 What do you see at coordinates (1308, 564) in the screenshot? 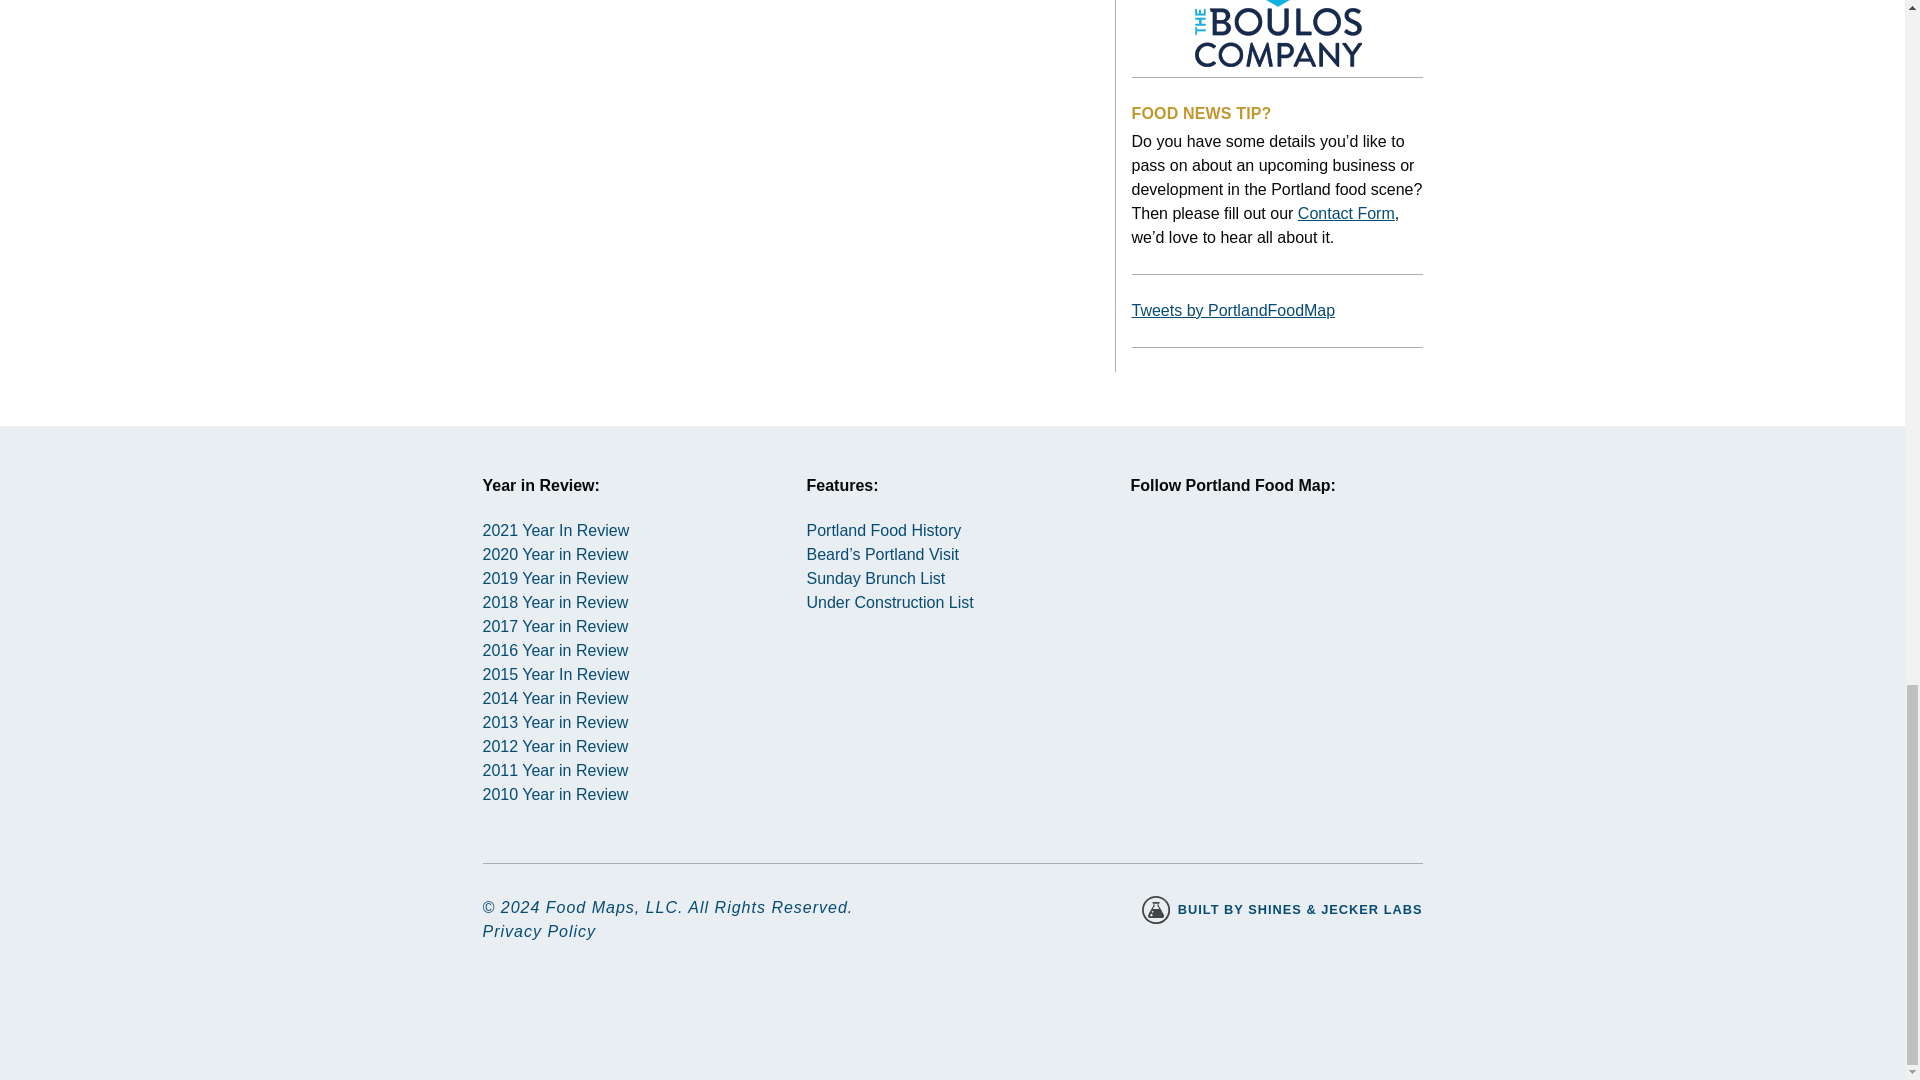
I see `RSS icon` at bounding box center [1308, 564].